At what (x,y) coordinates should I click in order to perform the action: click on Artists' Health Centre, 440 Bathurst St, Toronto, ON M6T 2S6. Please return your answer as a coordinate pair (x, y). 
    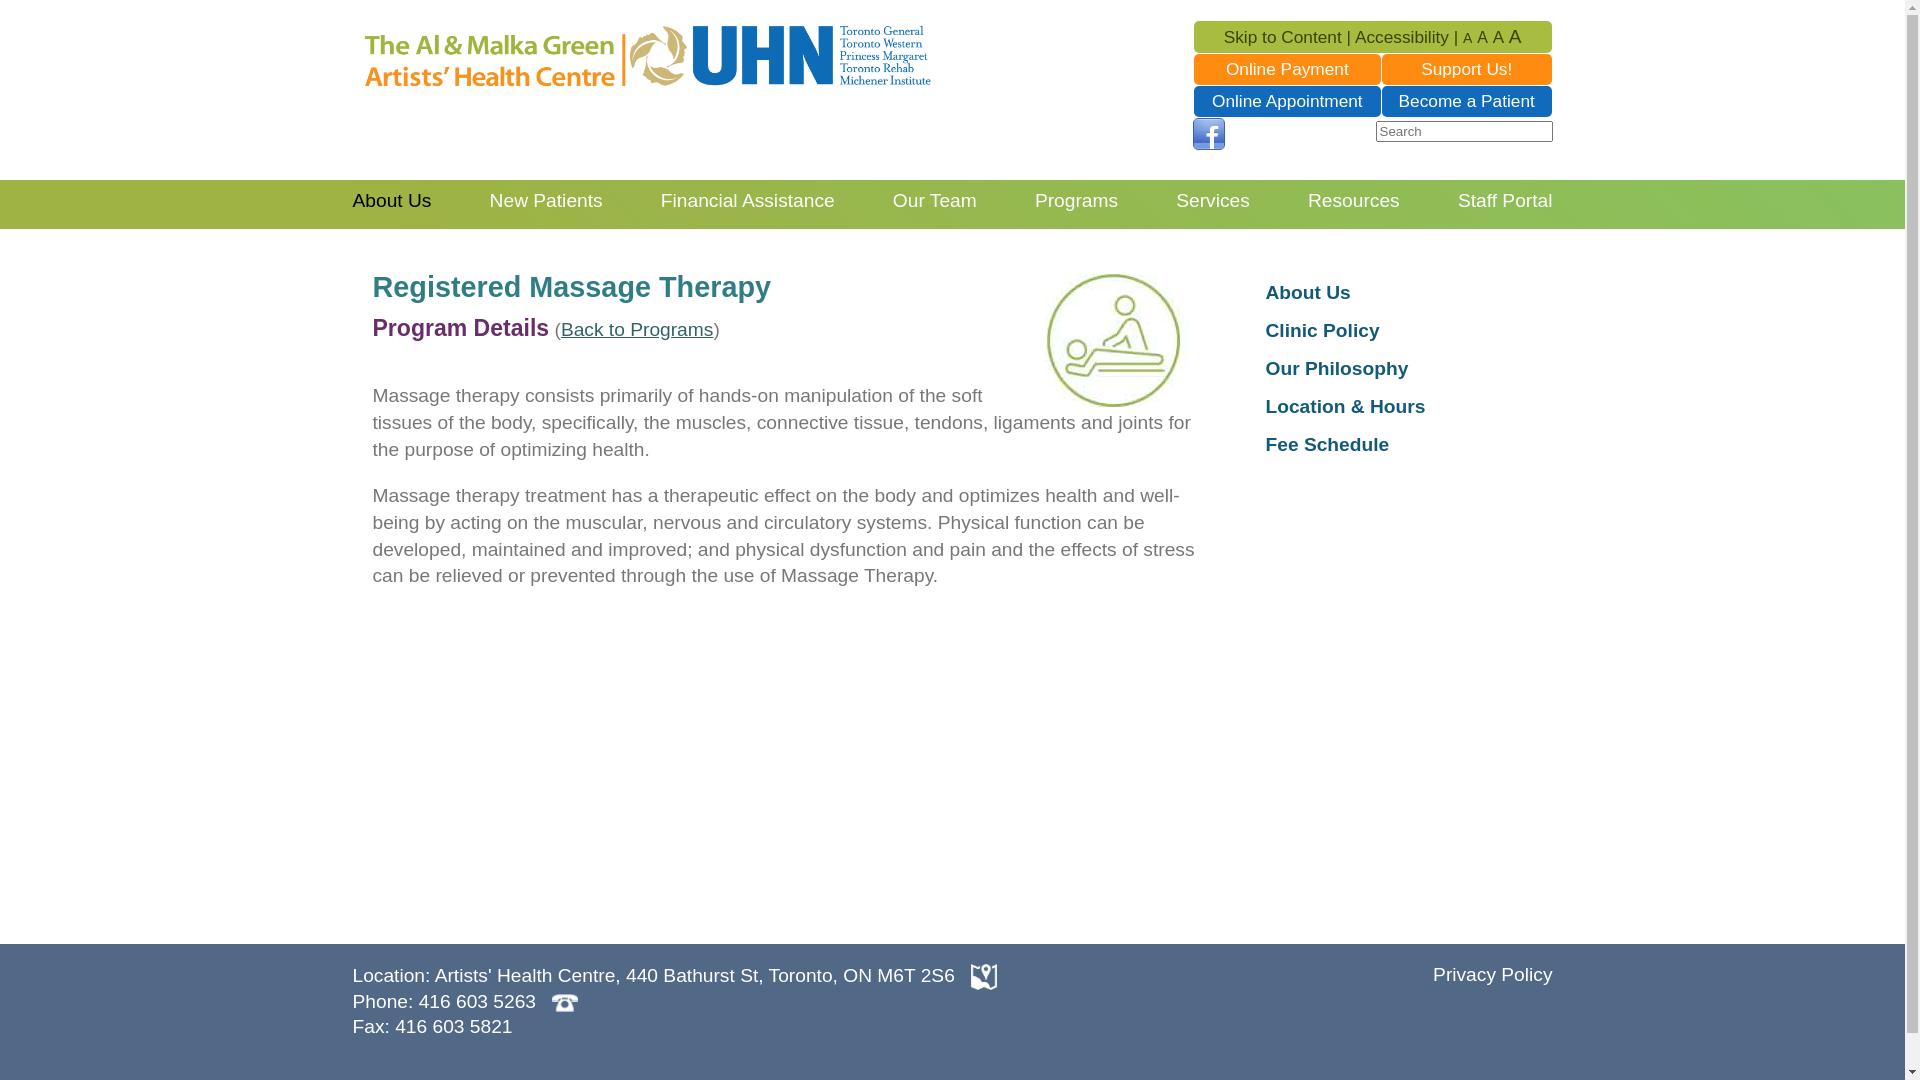
    Looking at the image, I should click on (695, 976).